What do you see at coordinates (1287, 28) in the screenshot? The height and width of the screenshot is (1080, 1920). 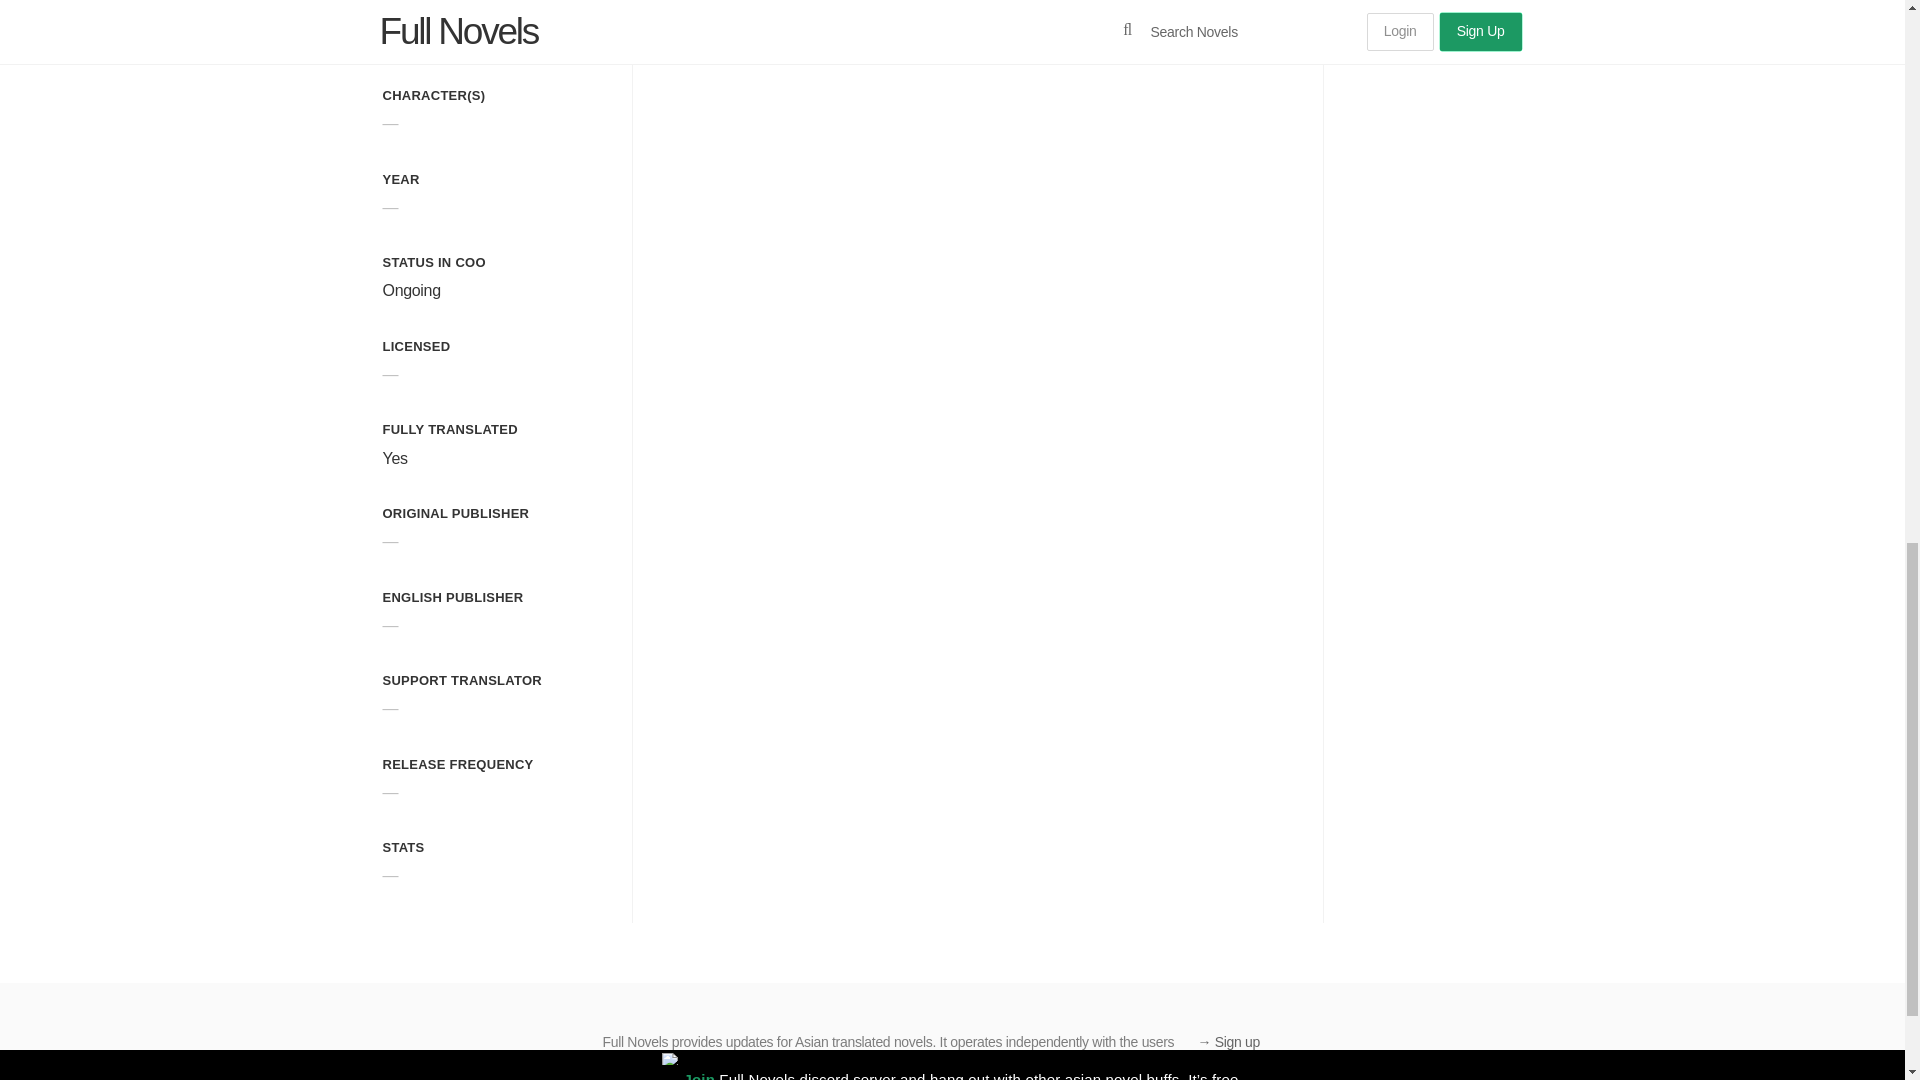 I see `Bookmark it` at bounding box center [1287, 28].